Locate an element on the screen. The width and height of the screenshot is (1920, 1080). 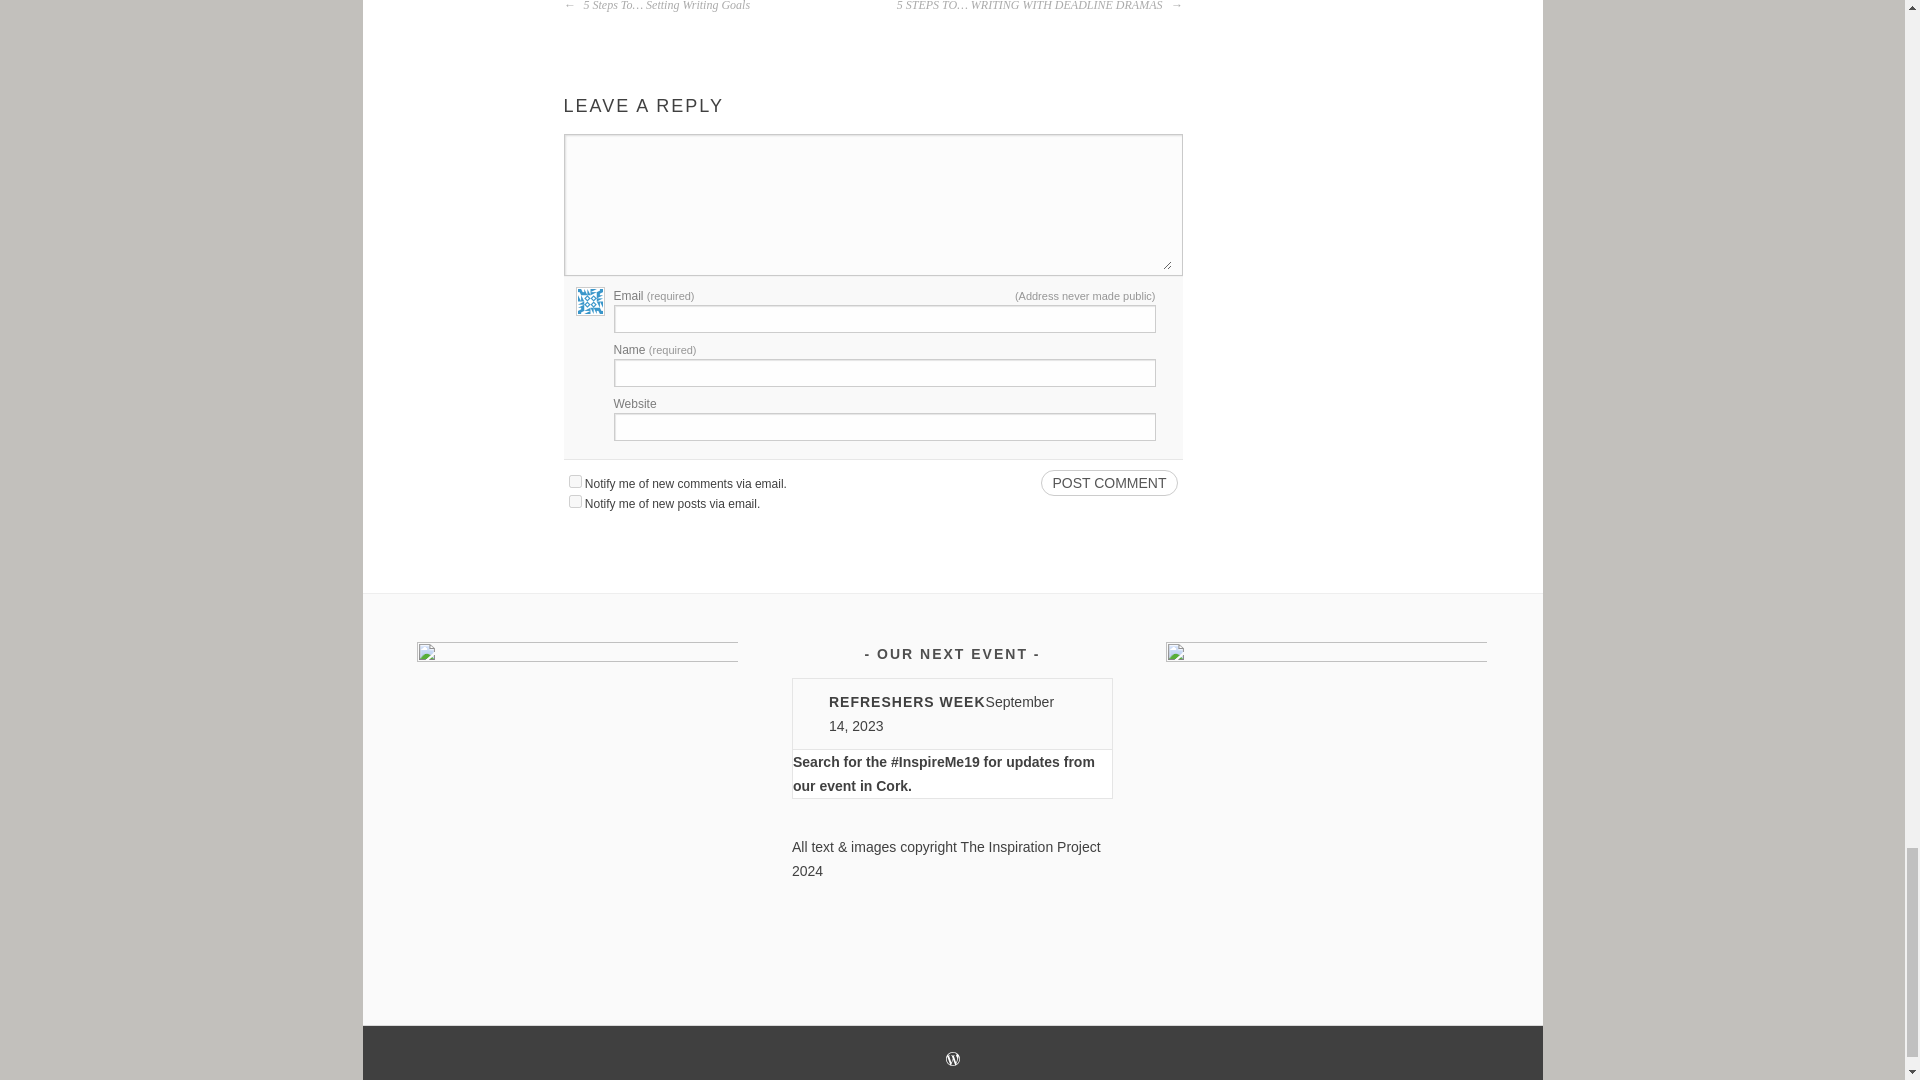
subscribe is located at coordinates (574, 500).